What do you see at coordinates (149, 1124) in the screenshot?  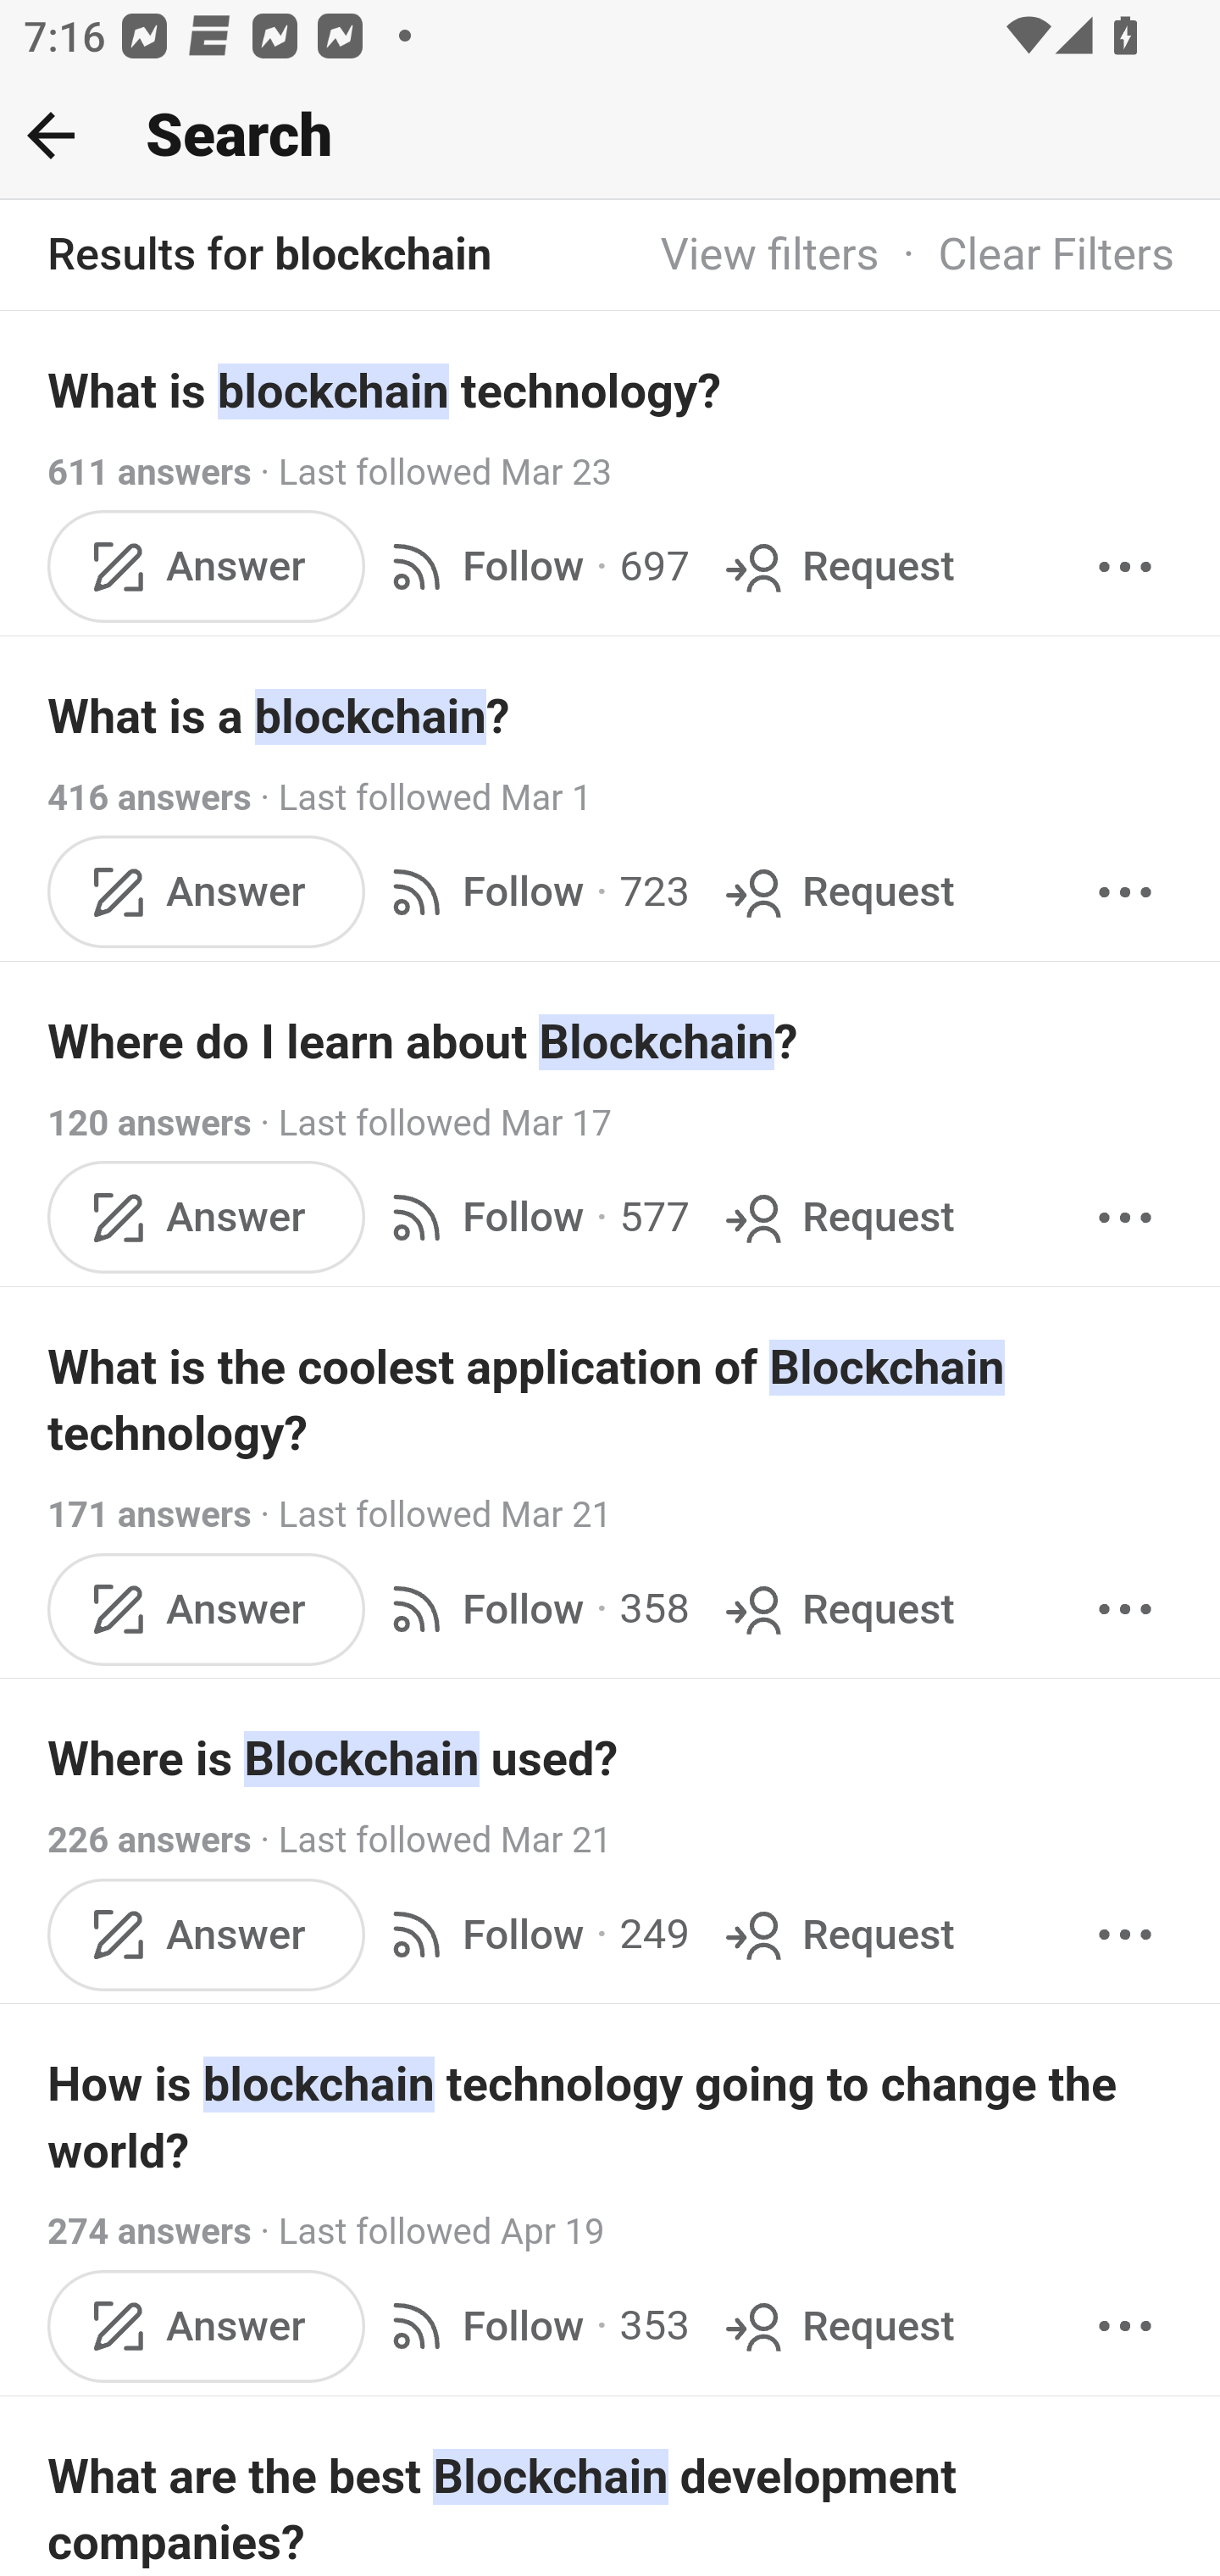 I see `120 answers 120  answers` at bounding box center [149, 1124].